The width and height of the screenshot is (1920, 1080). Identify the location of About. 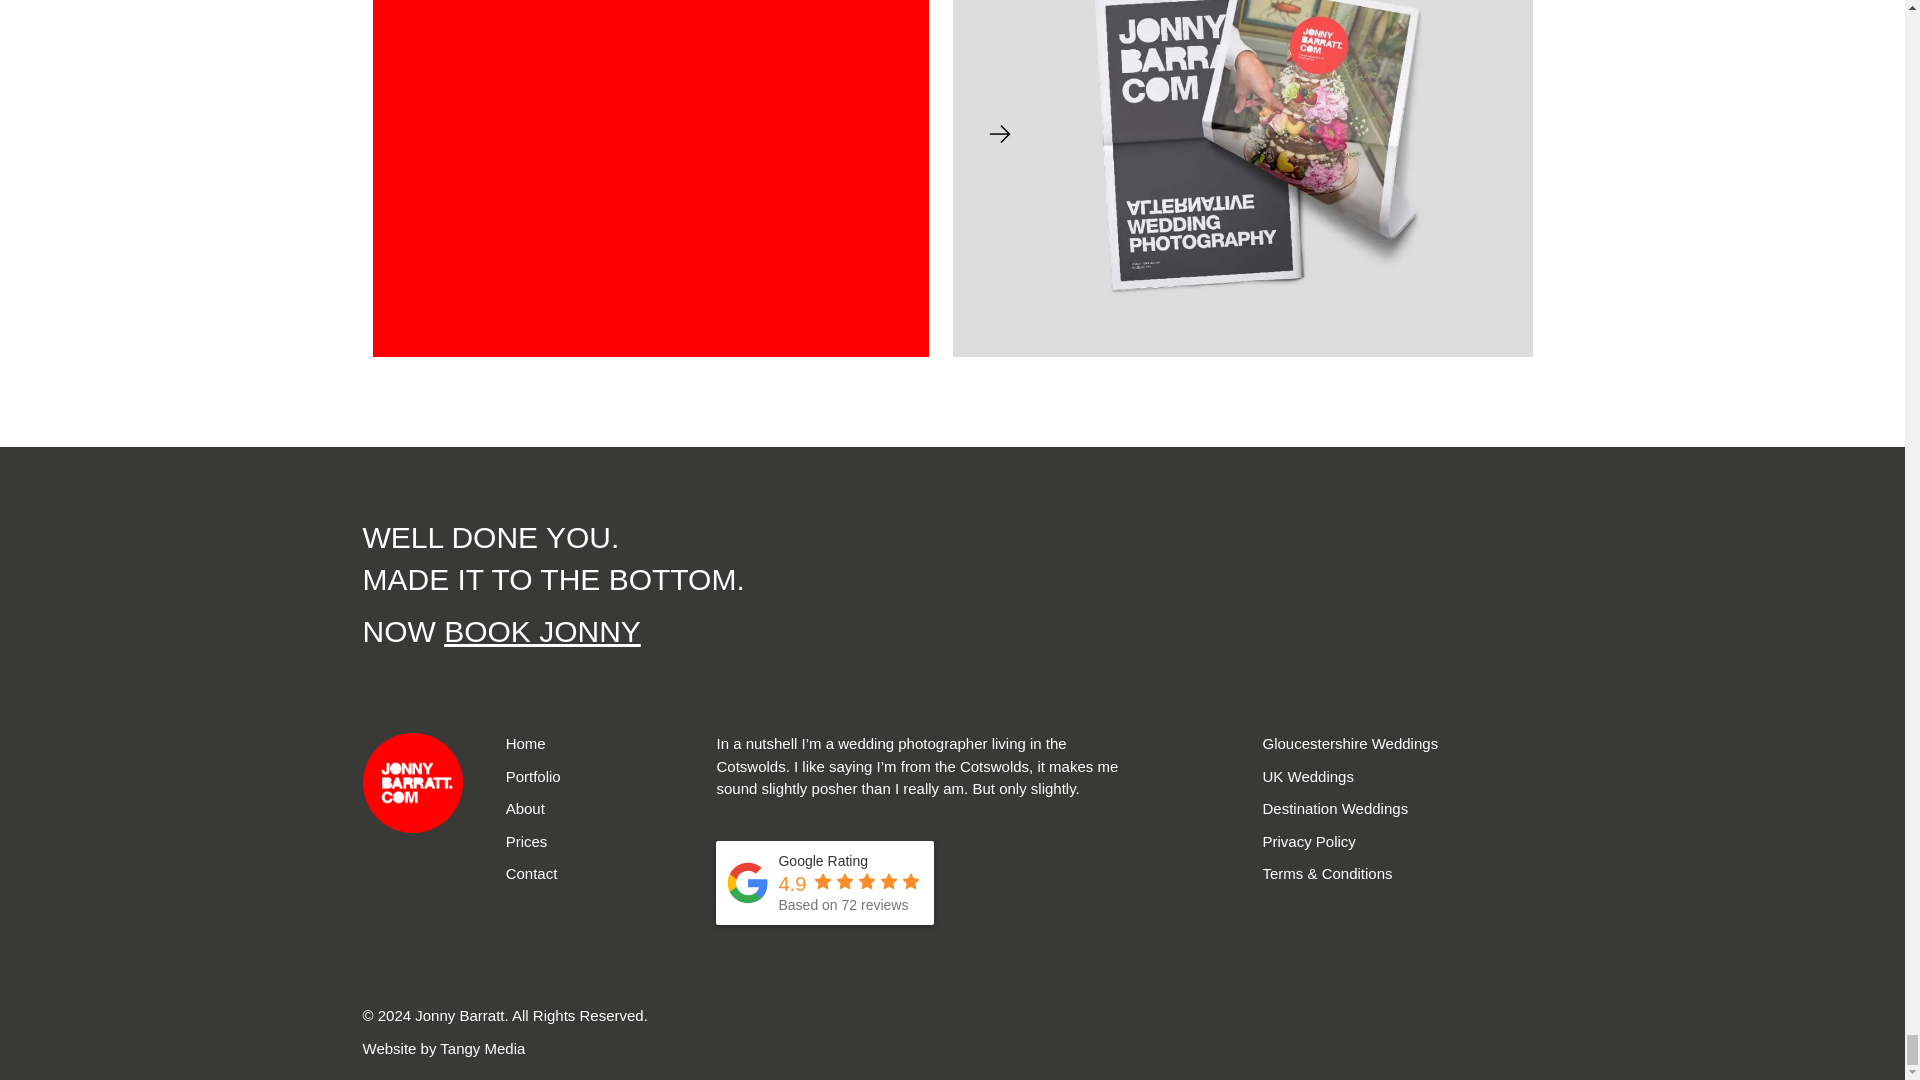
(526, 808).